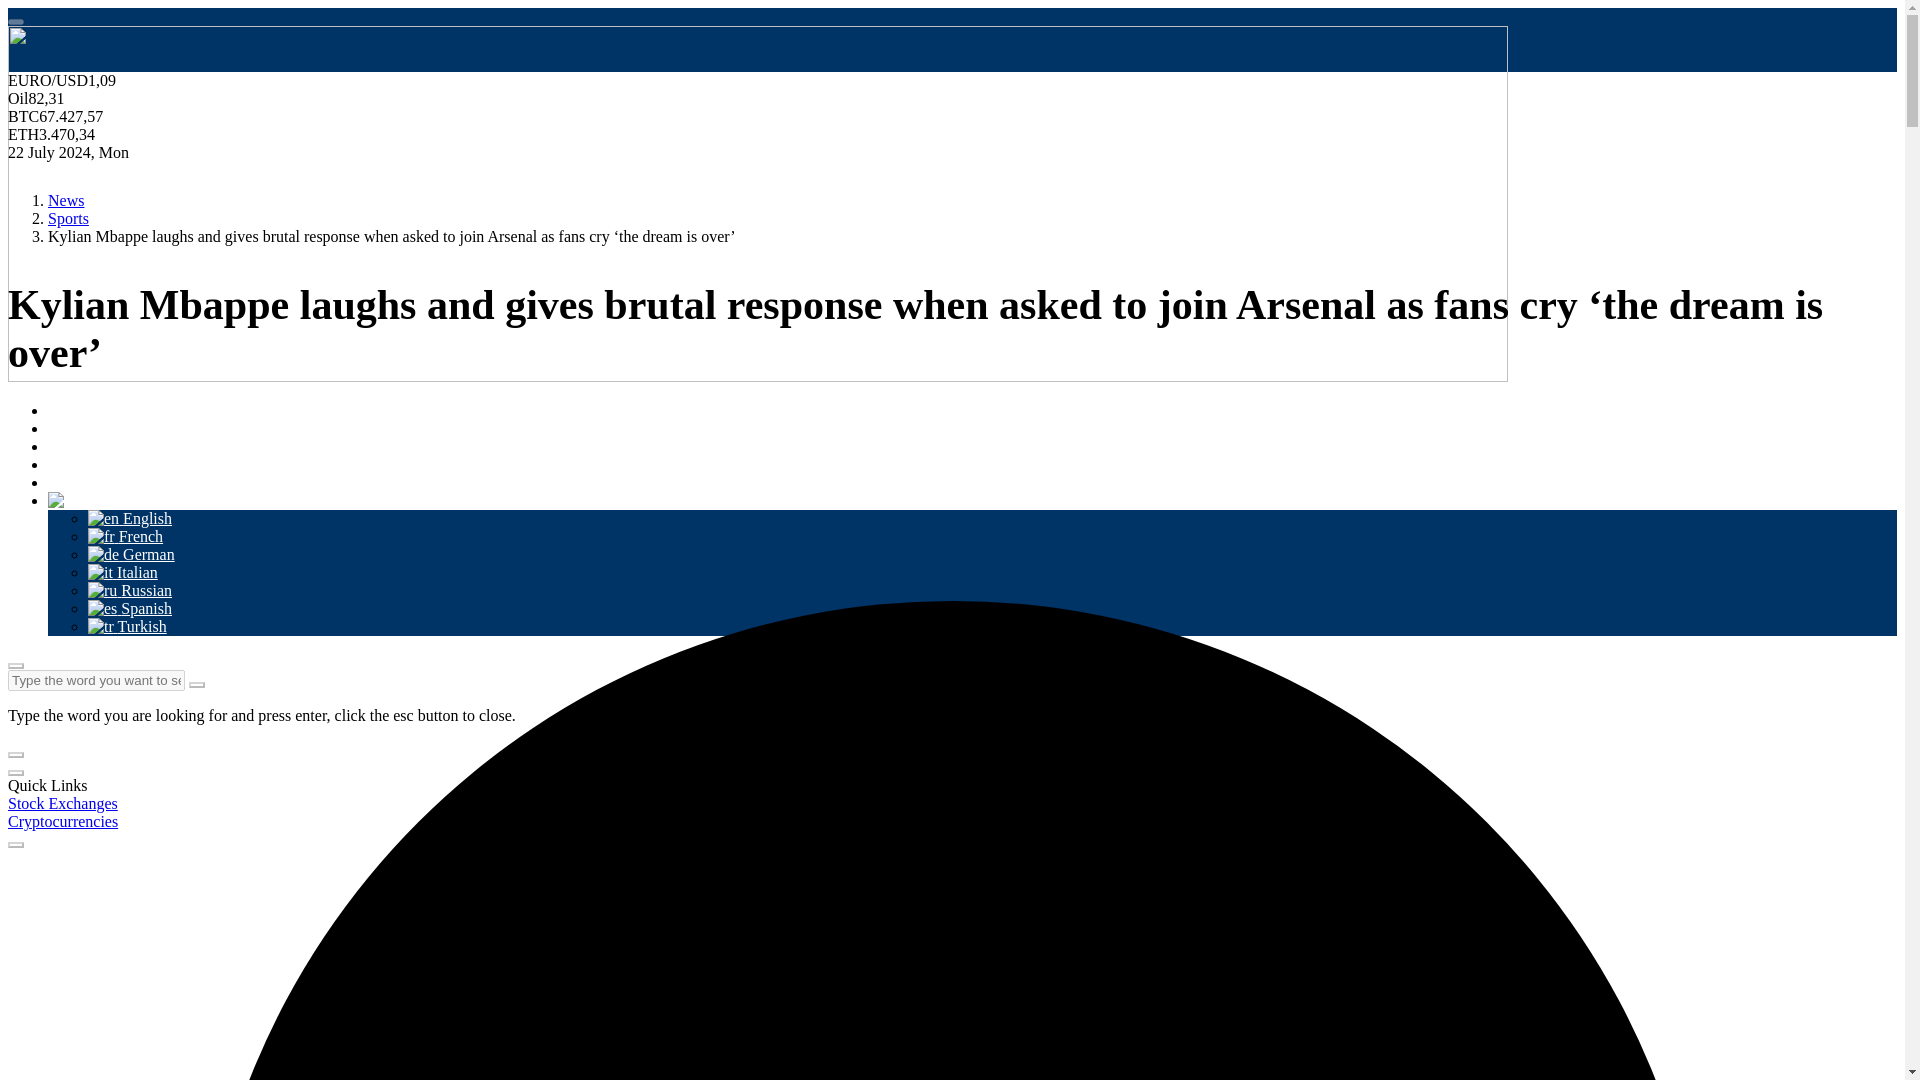 The height and width of the screenshot is (1080, 1920). Describe the element at coordinates (131, 543) in the screenshot. I see `German` at that location.